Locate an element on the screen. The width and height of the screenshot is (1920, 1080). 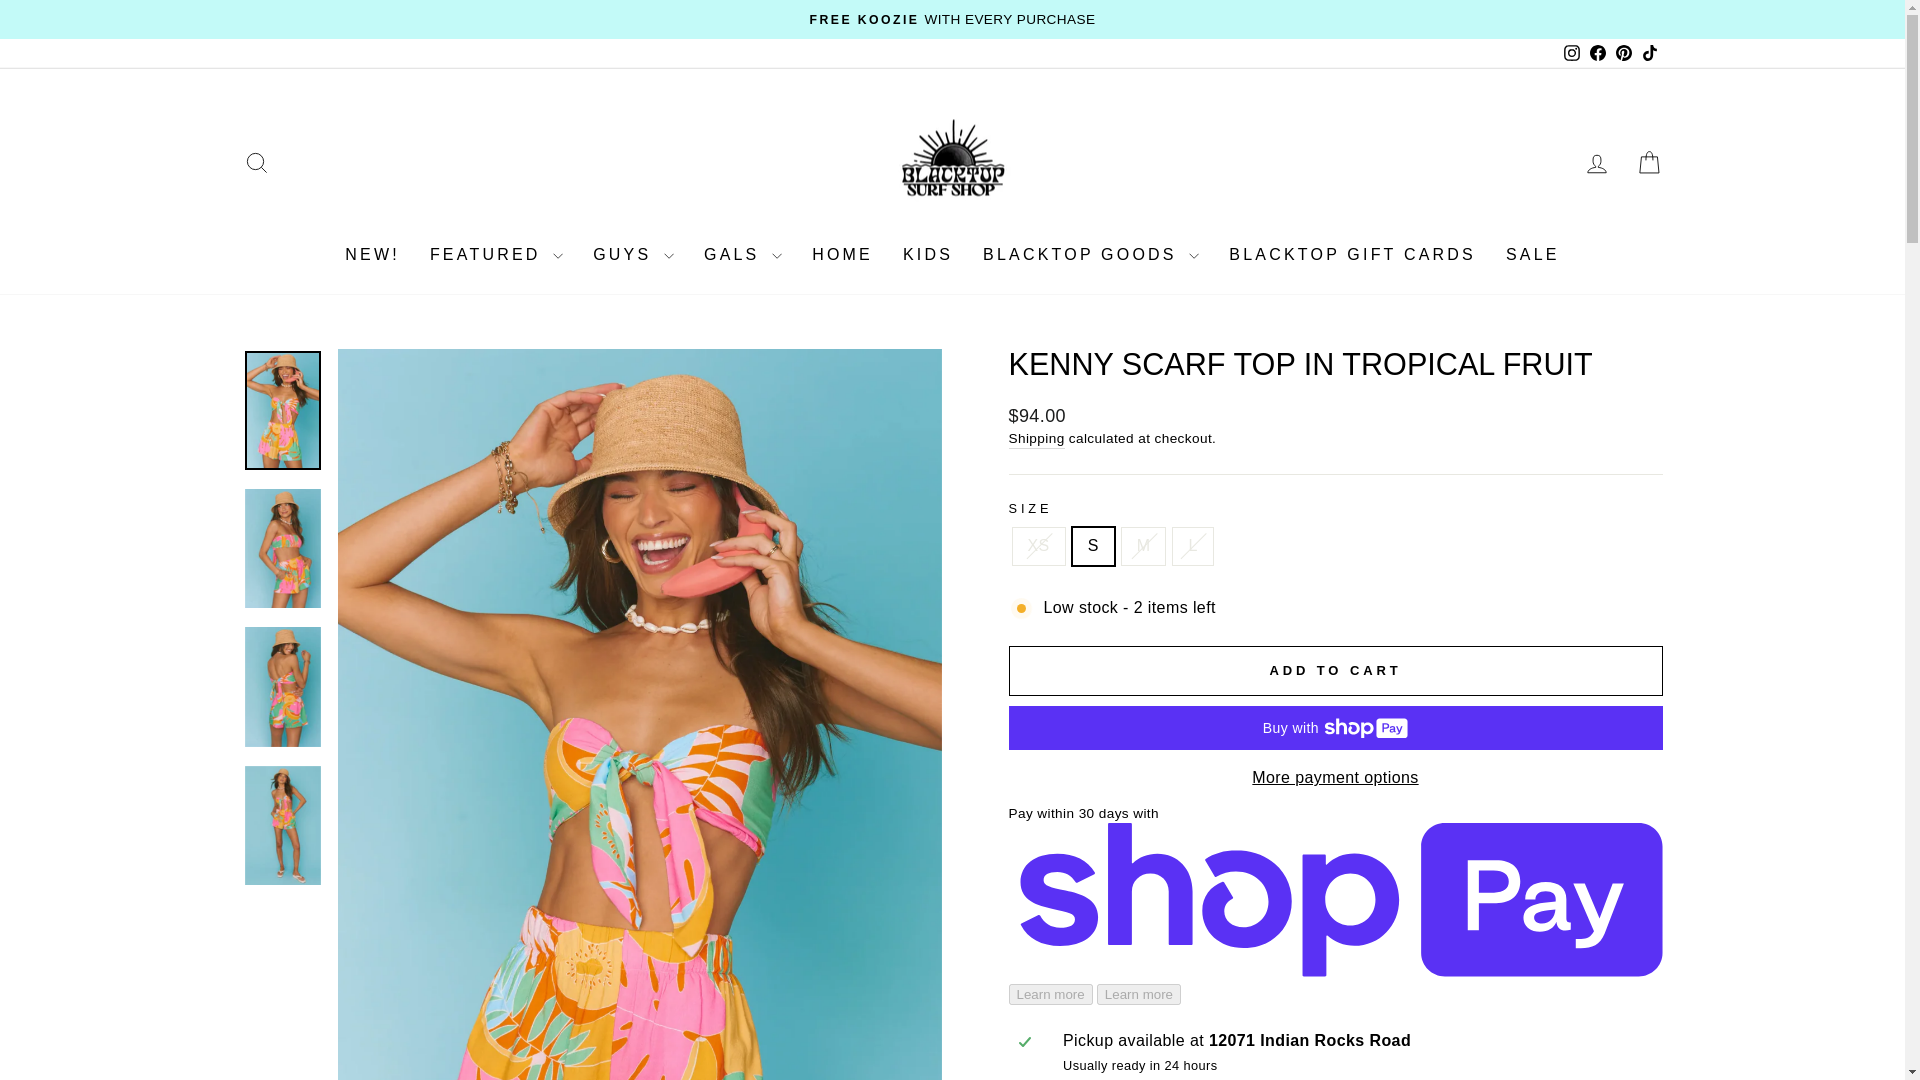
ACCOUNT is located at coordinates (1596, 164).